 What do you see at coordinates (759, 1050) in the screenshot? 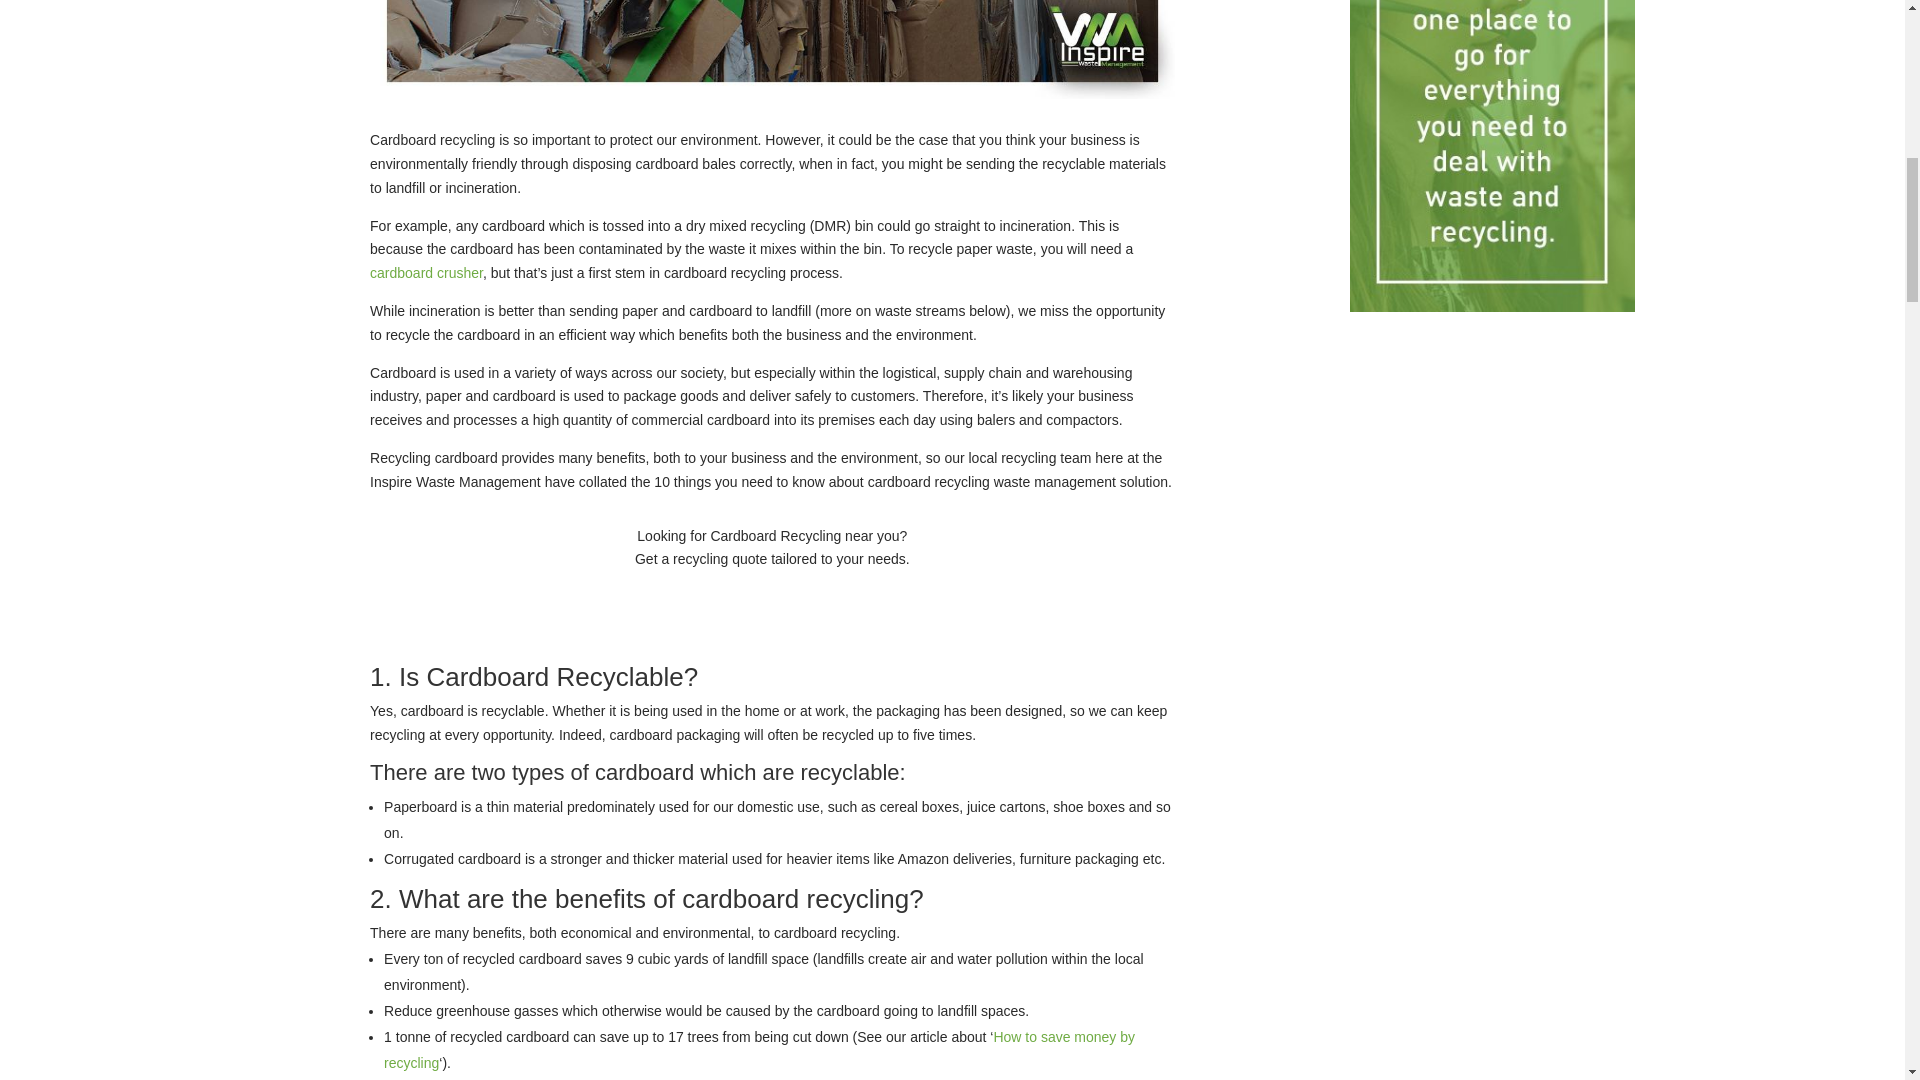
I see `How to save money by recycling` at bounding box center [759, 1050].